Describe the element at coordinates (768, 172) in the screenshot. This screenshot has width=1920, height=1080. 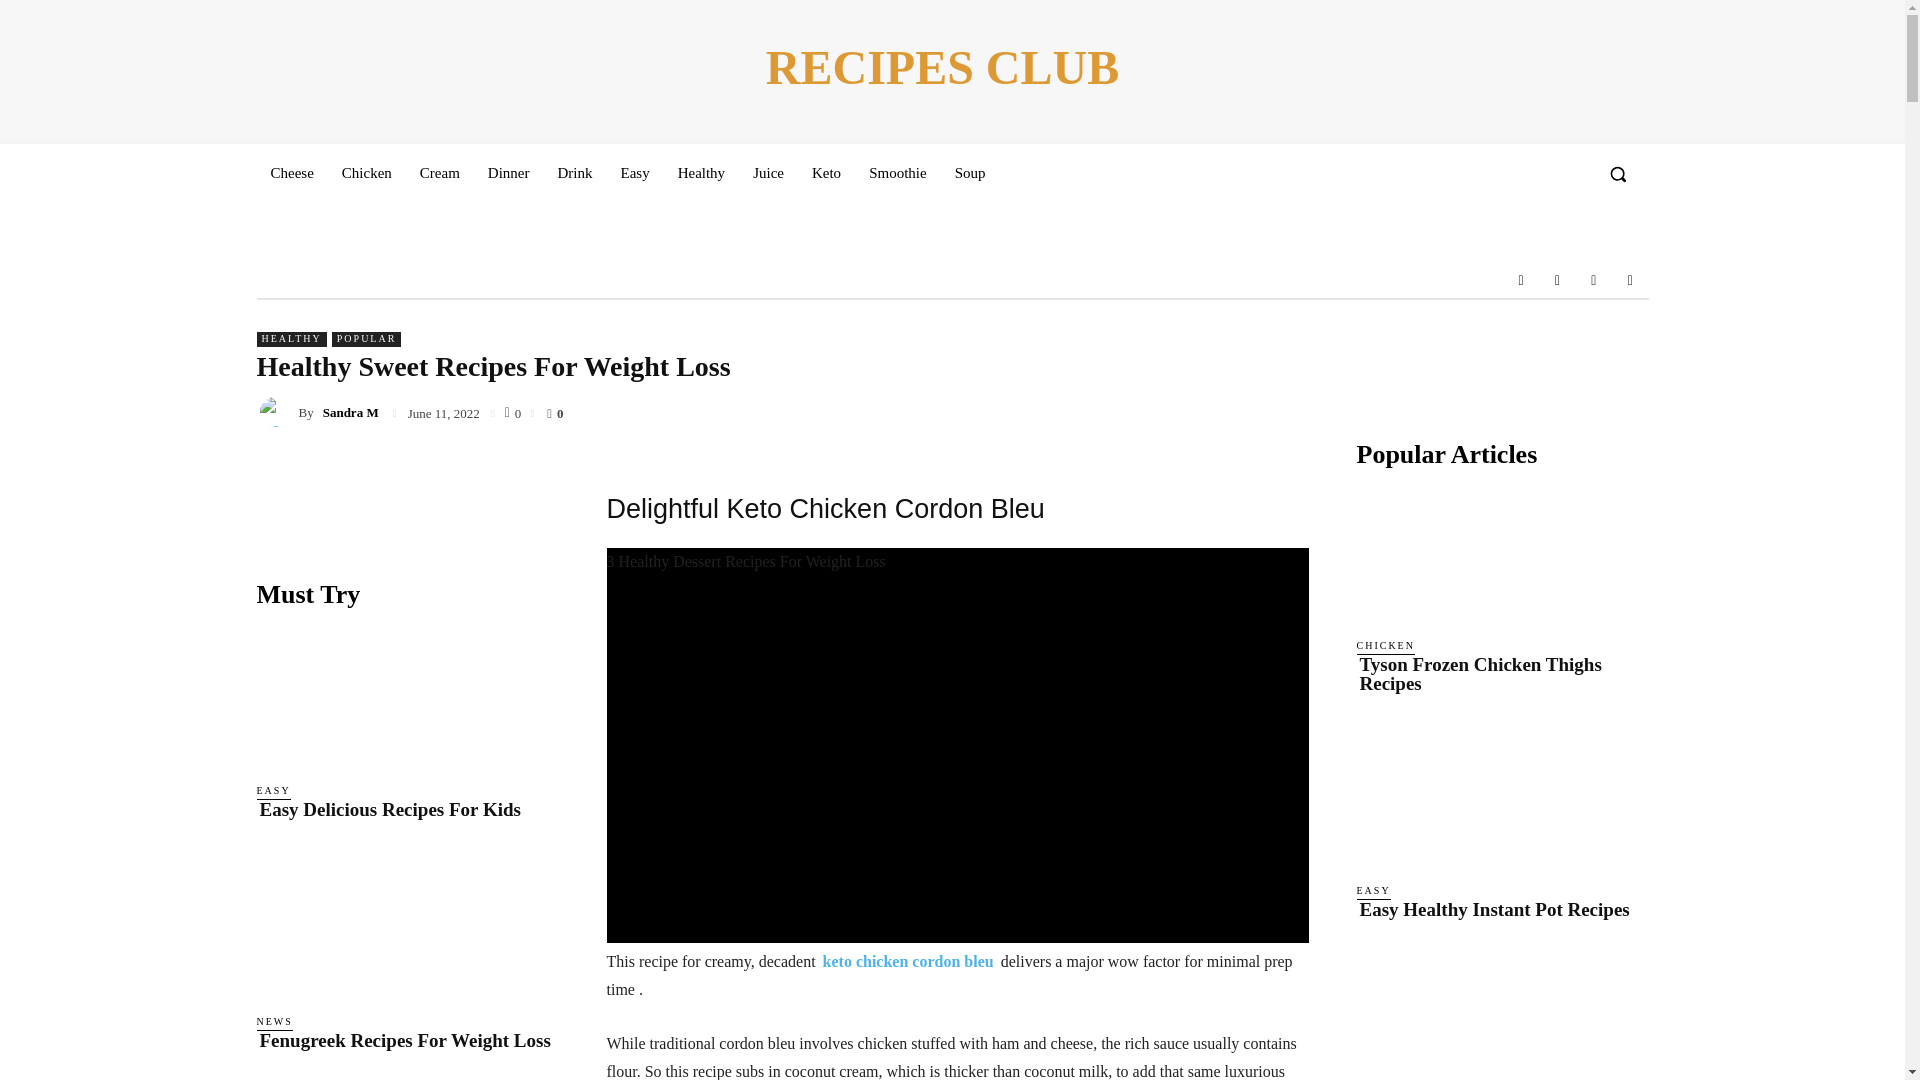
I see `Juice` at that location.